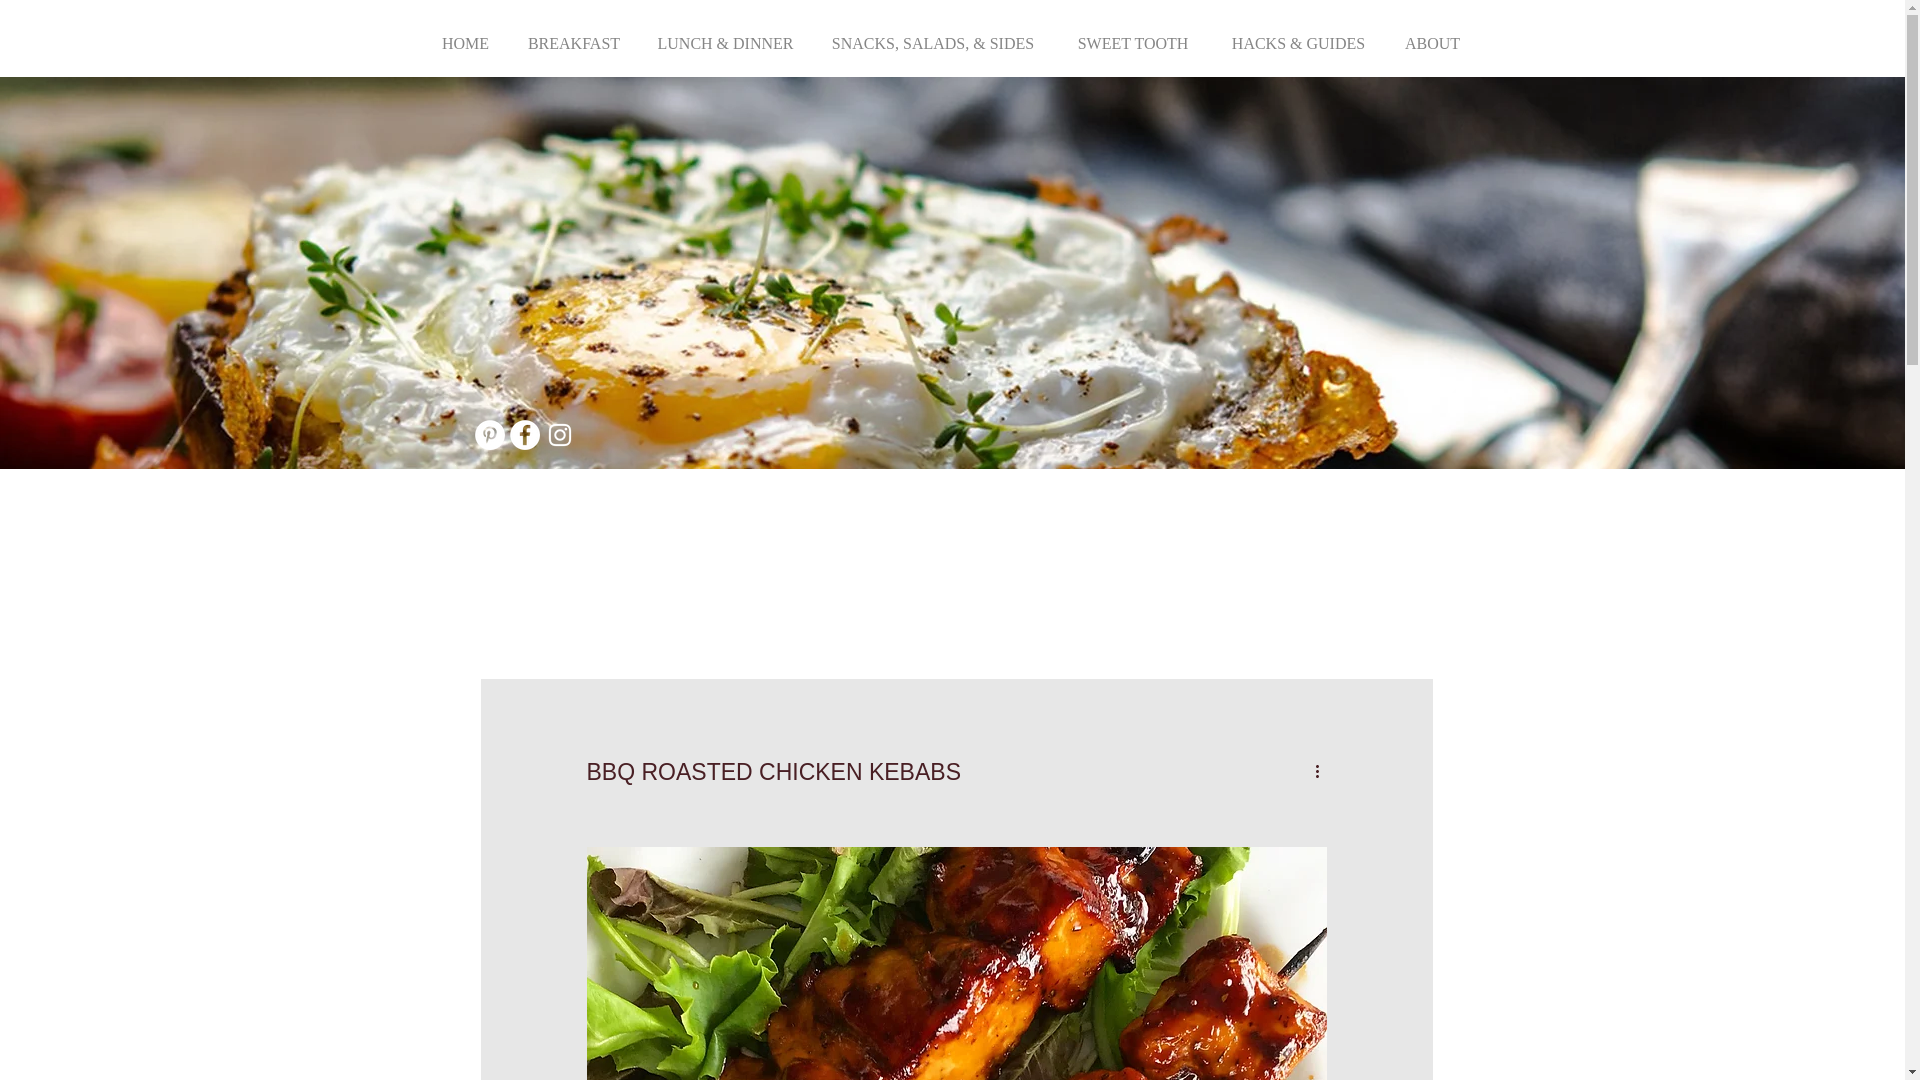 The width and height of the screenshot is (1920, 1080). I want to click on ABOUT, so click(1432, 34).